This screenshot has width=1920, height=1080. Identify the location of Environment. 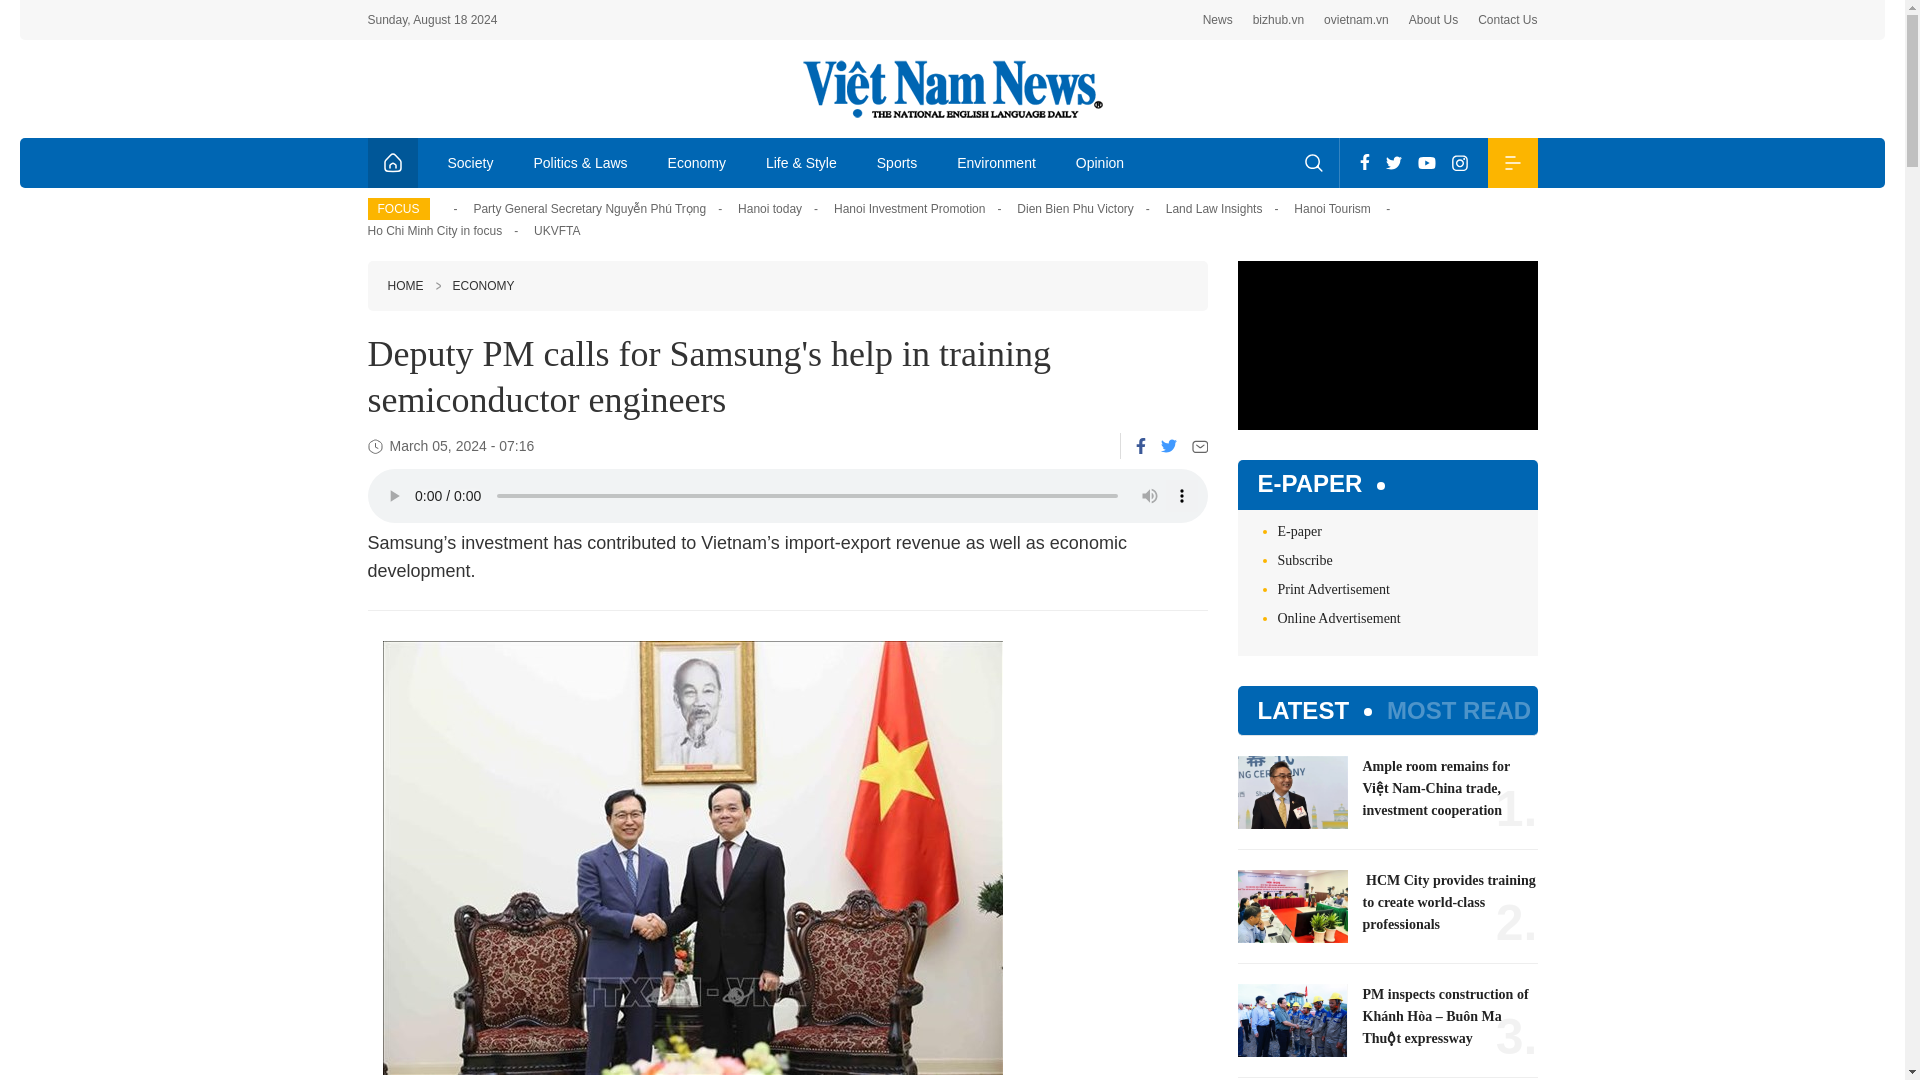
(996, 162).